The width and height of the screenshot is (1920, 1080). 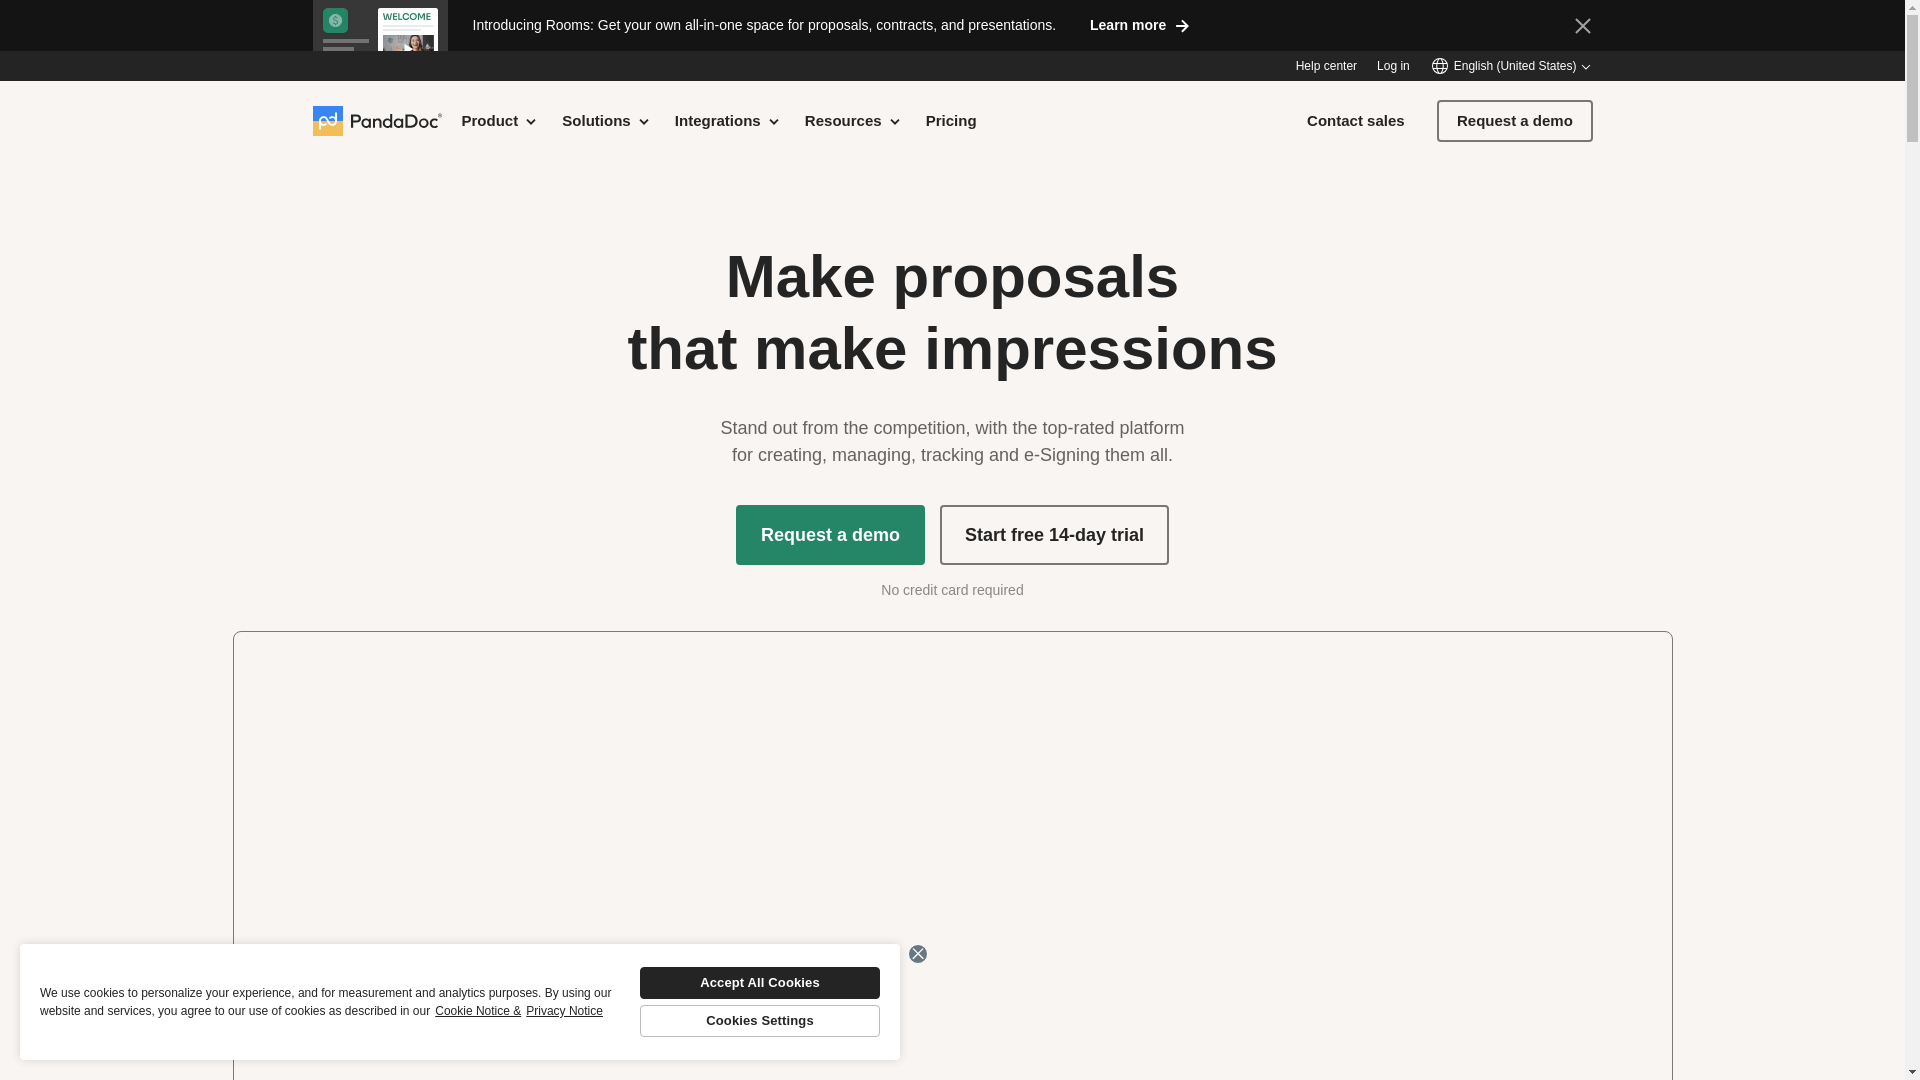 I want to click on Product, so click(x=500, y=120).